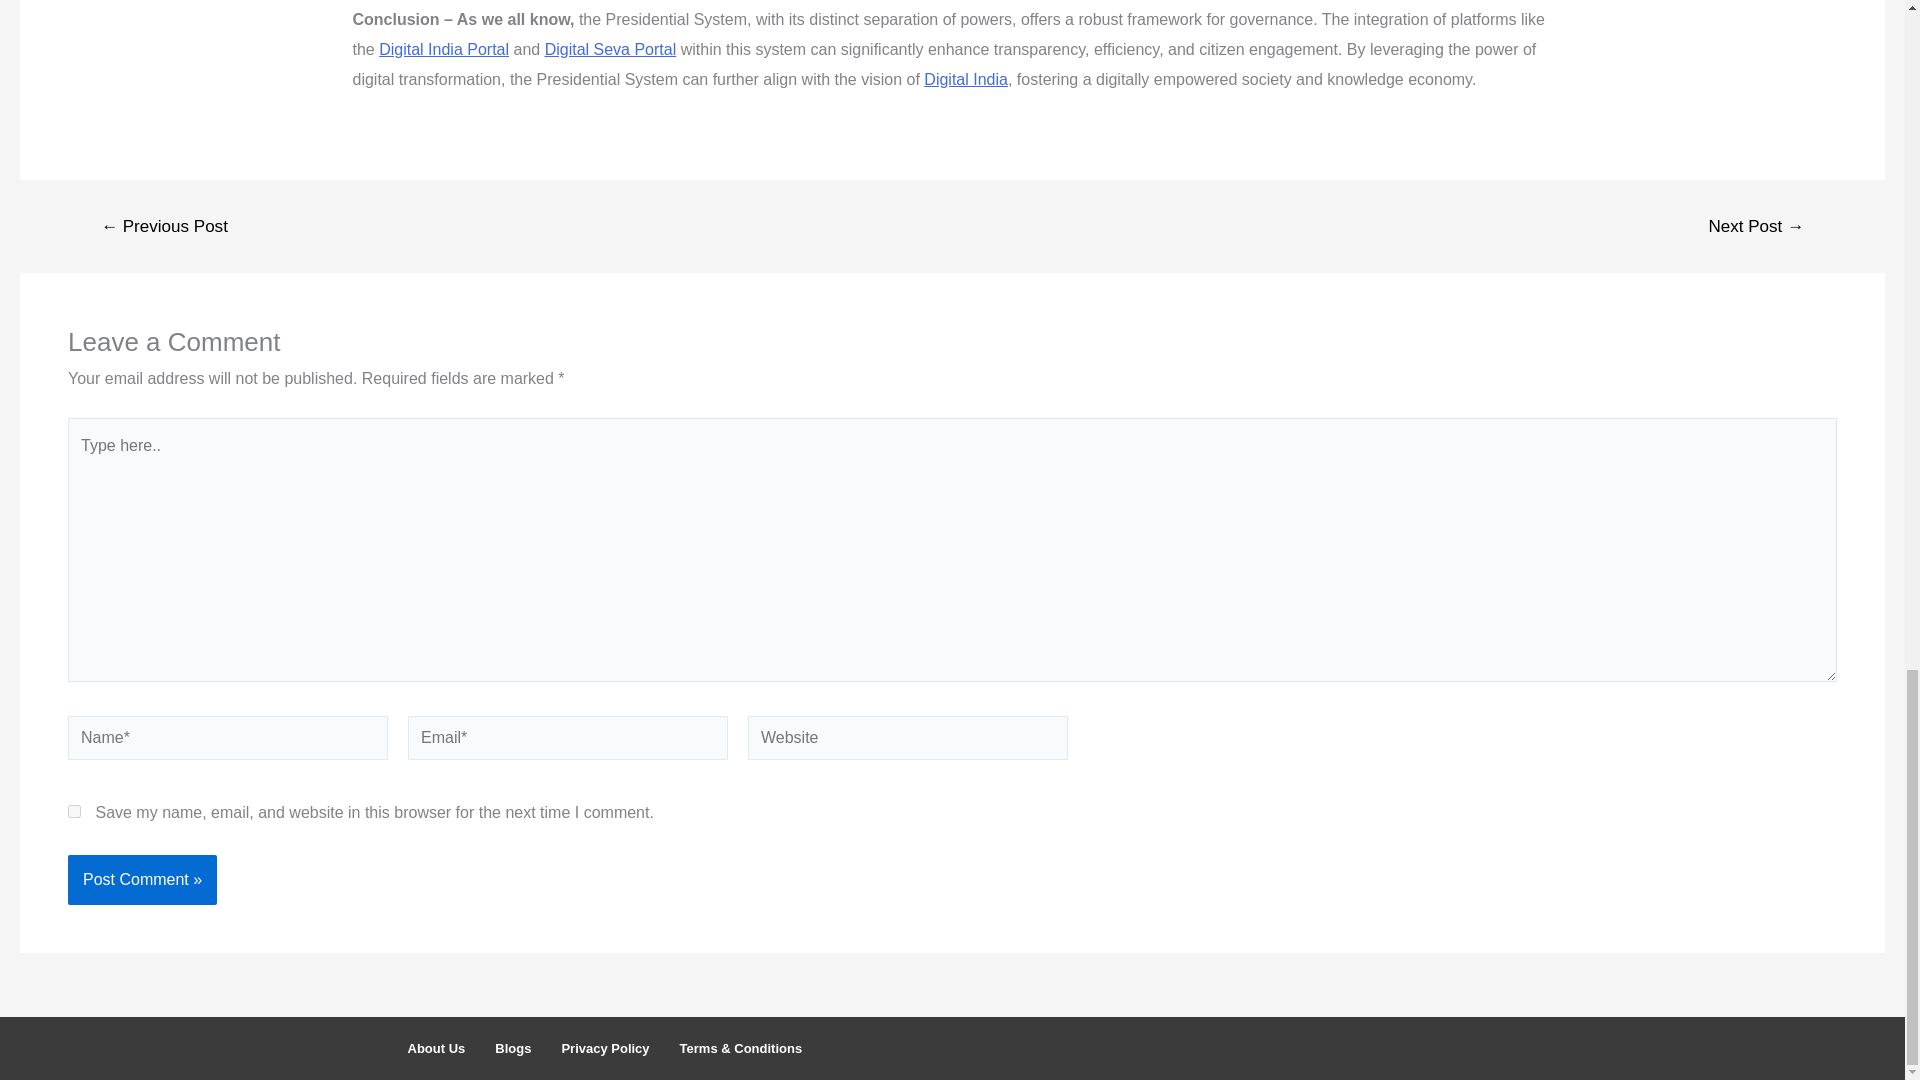 Image resolution: width=1920 pixels, height=1080 pixels. I want to click on Blogs, so click(512, 1048).